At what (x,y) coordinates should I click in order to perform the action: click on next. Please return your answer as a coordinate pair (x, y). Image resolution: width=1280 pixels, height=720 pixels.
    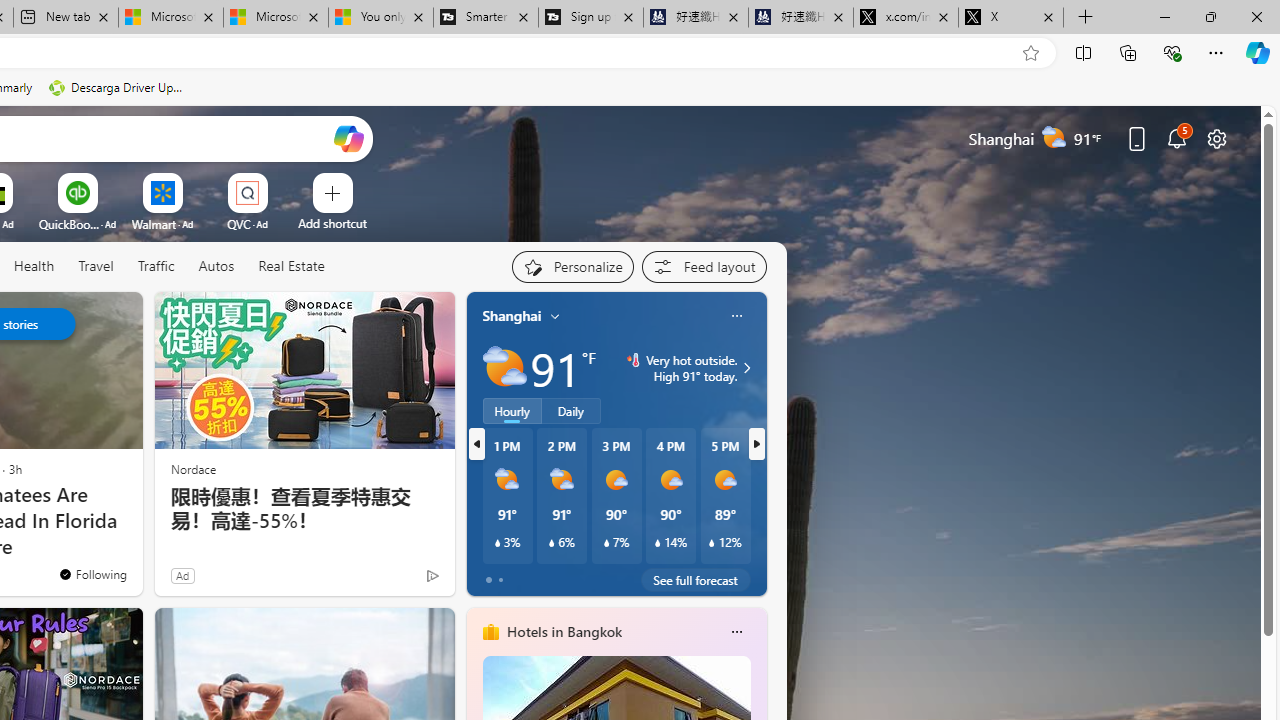
    Looking at the image, I should click on (756, 444).